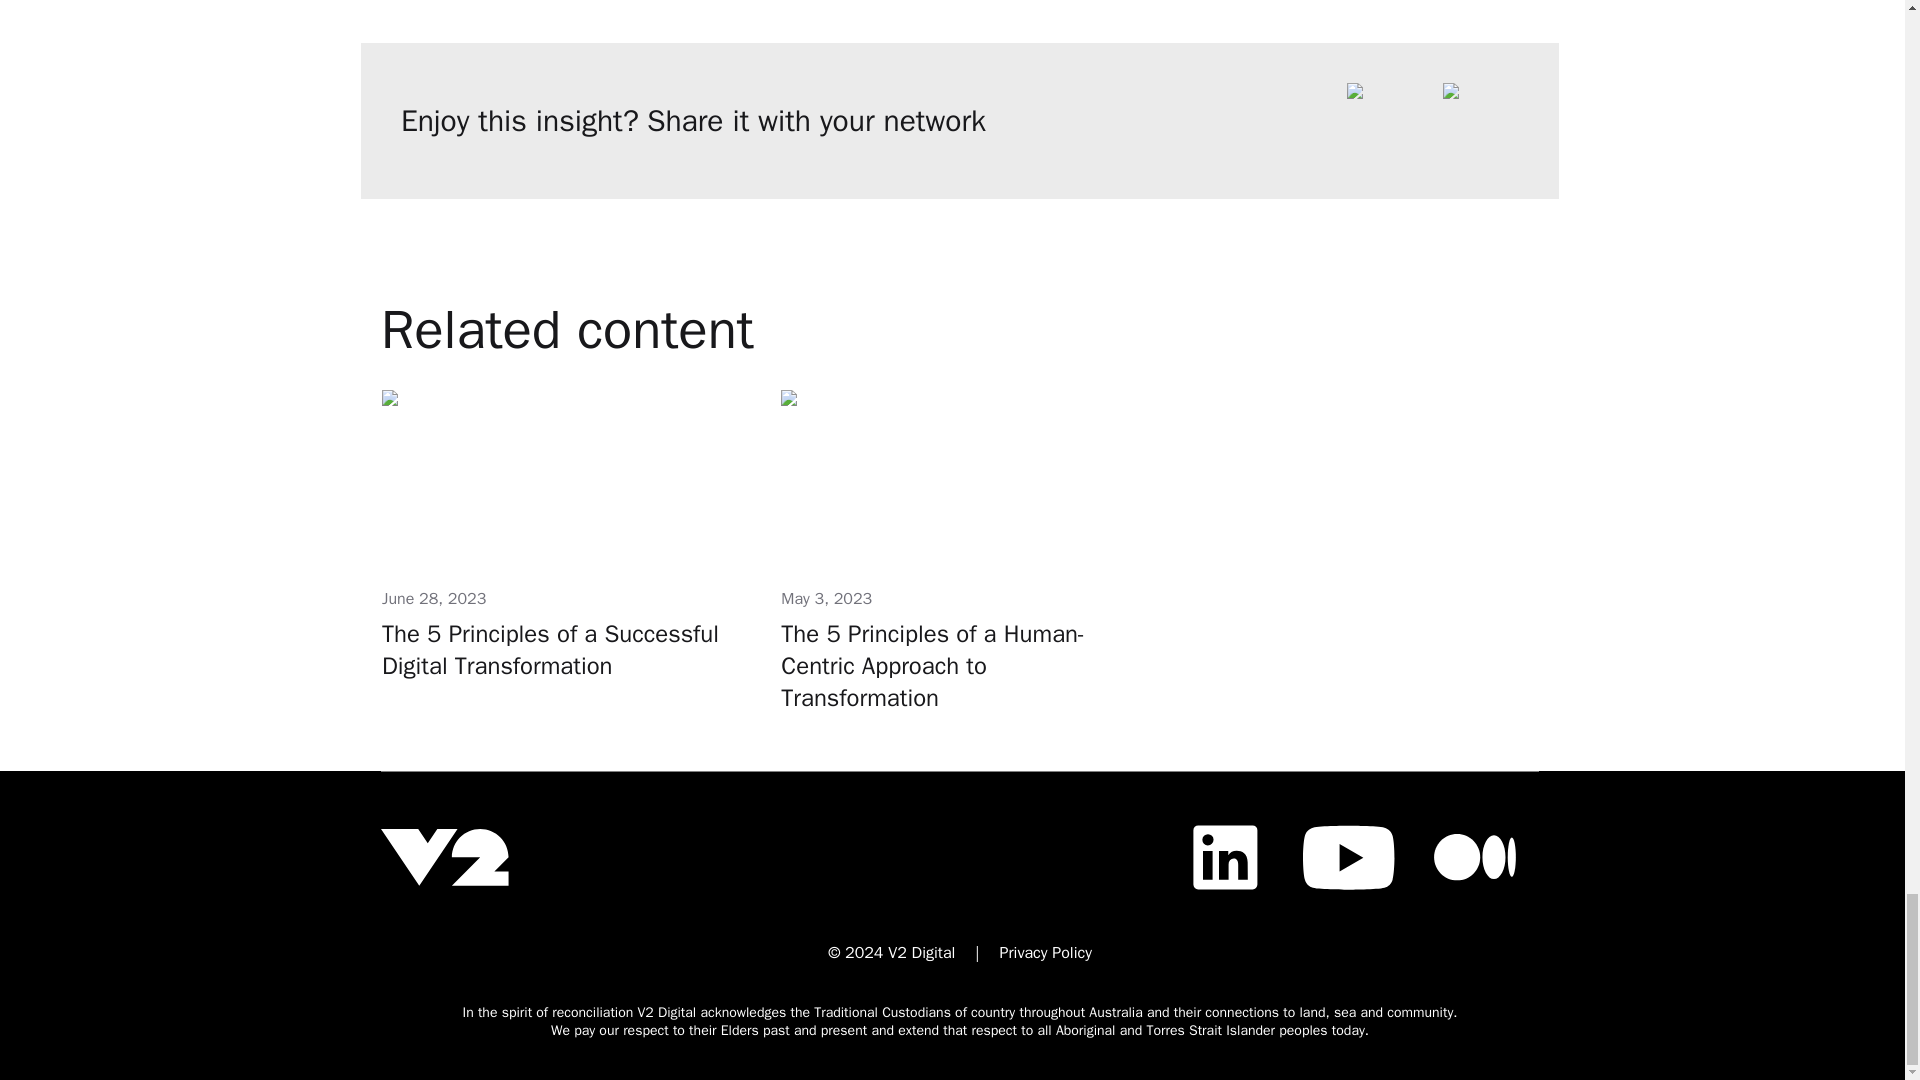  Describe the element at coordinates (1046, 952) in the screenshot. I see `Privacy Policy` at that location.